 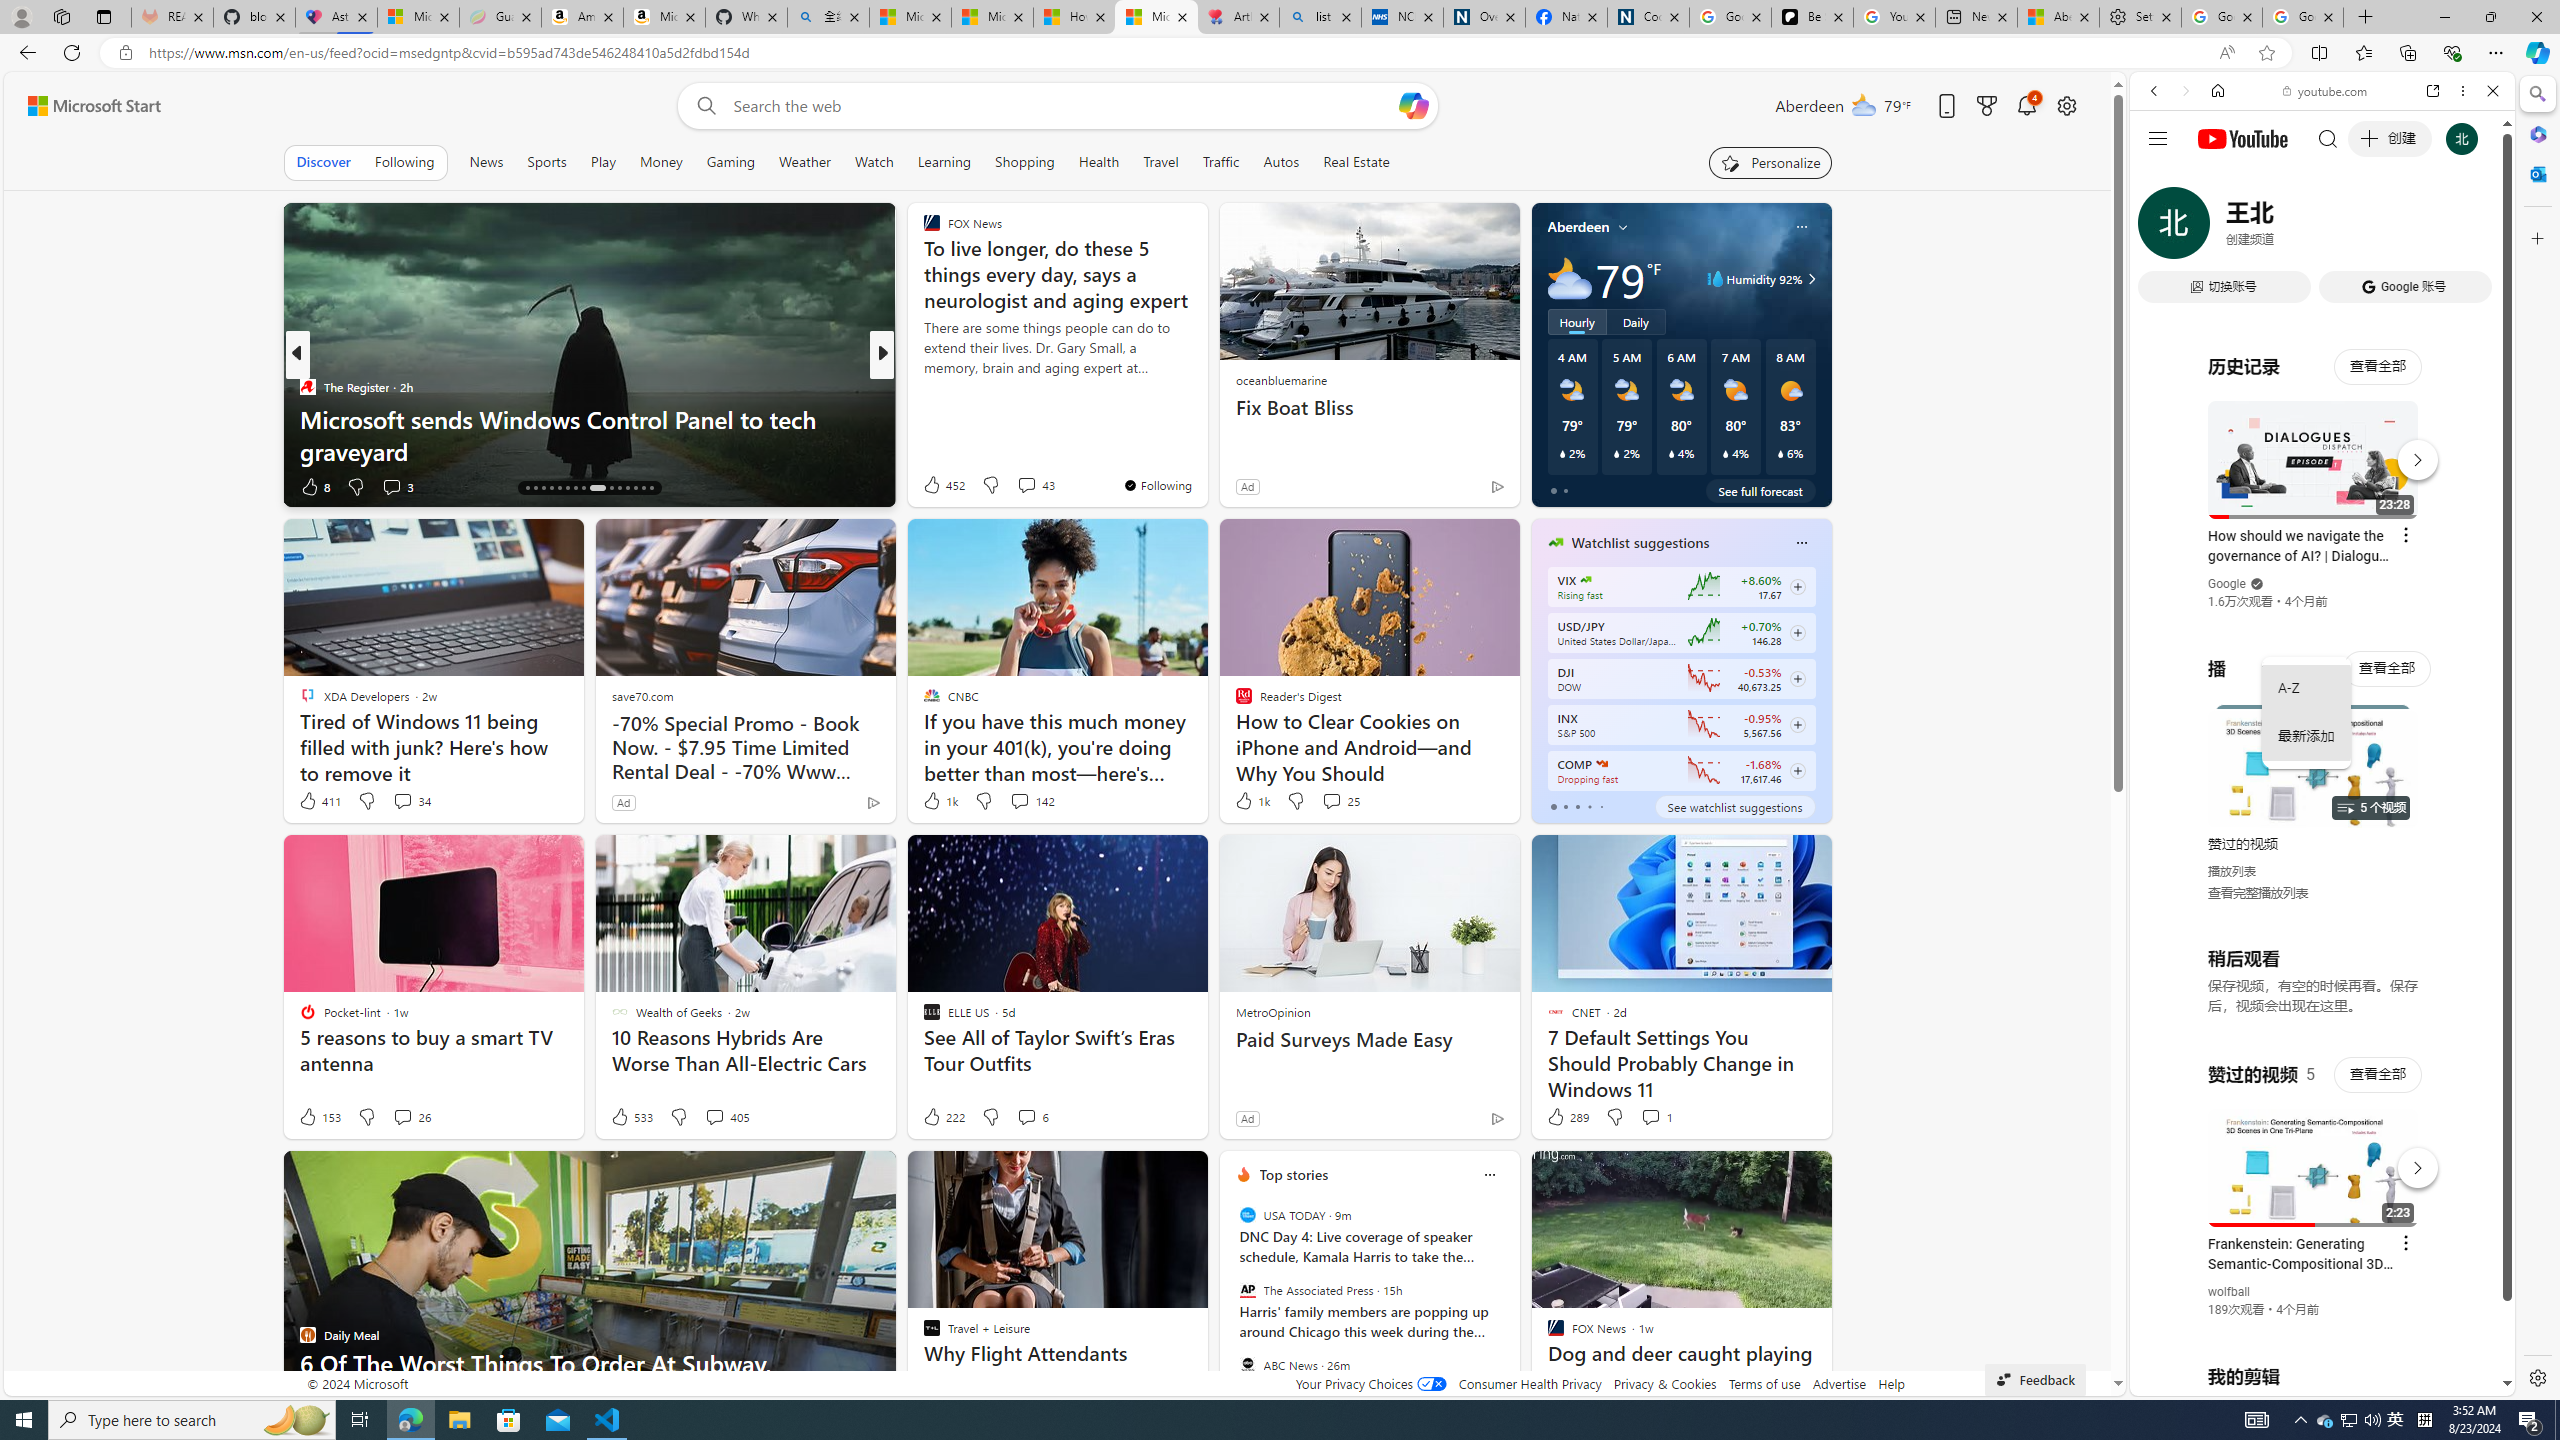 What do you see at coordinates (314, 486) in the screenshot?
I see `8 Like` at bounding box center [314, 486].